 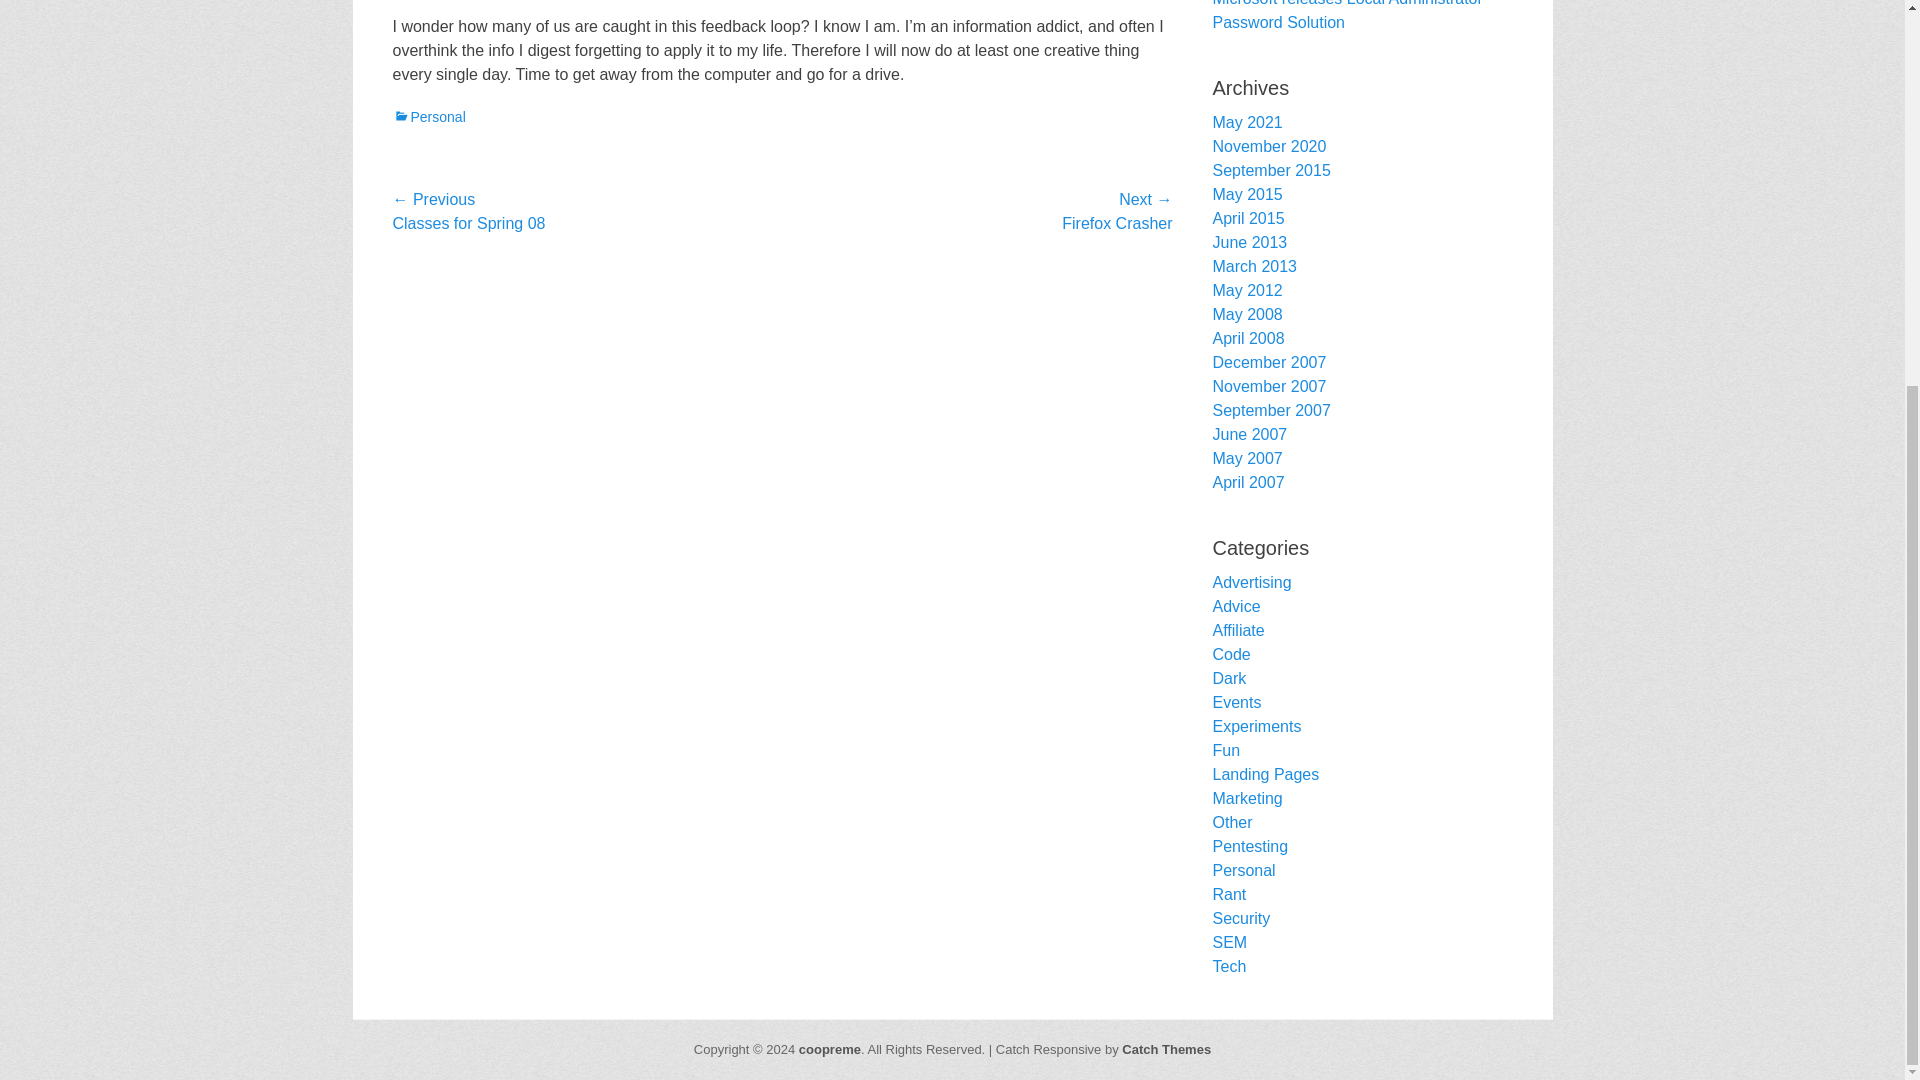 I want to click on November 2007, so click(x=1268, y=386).